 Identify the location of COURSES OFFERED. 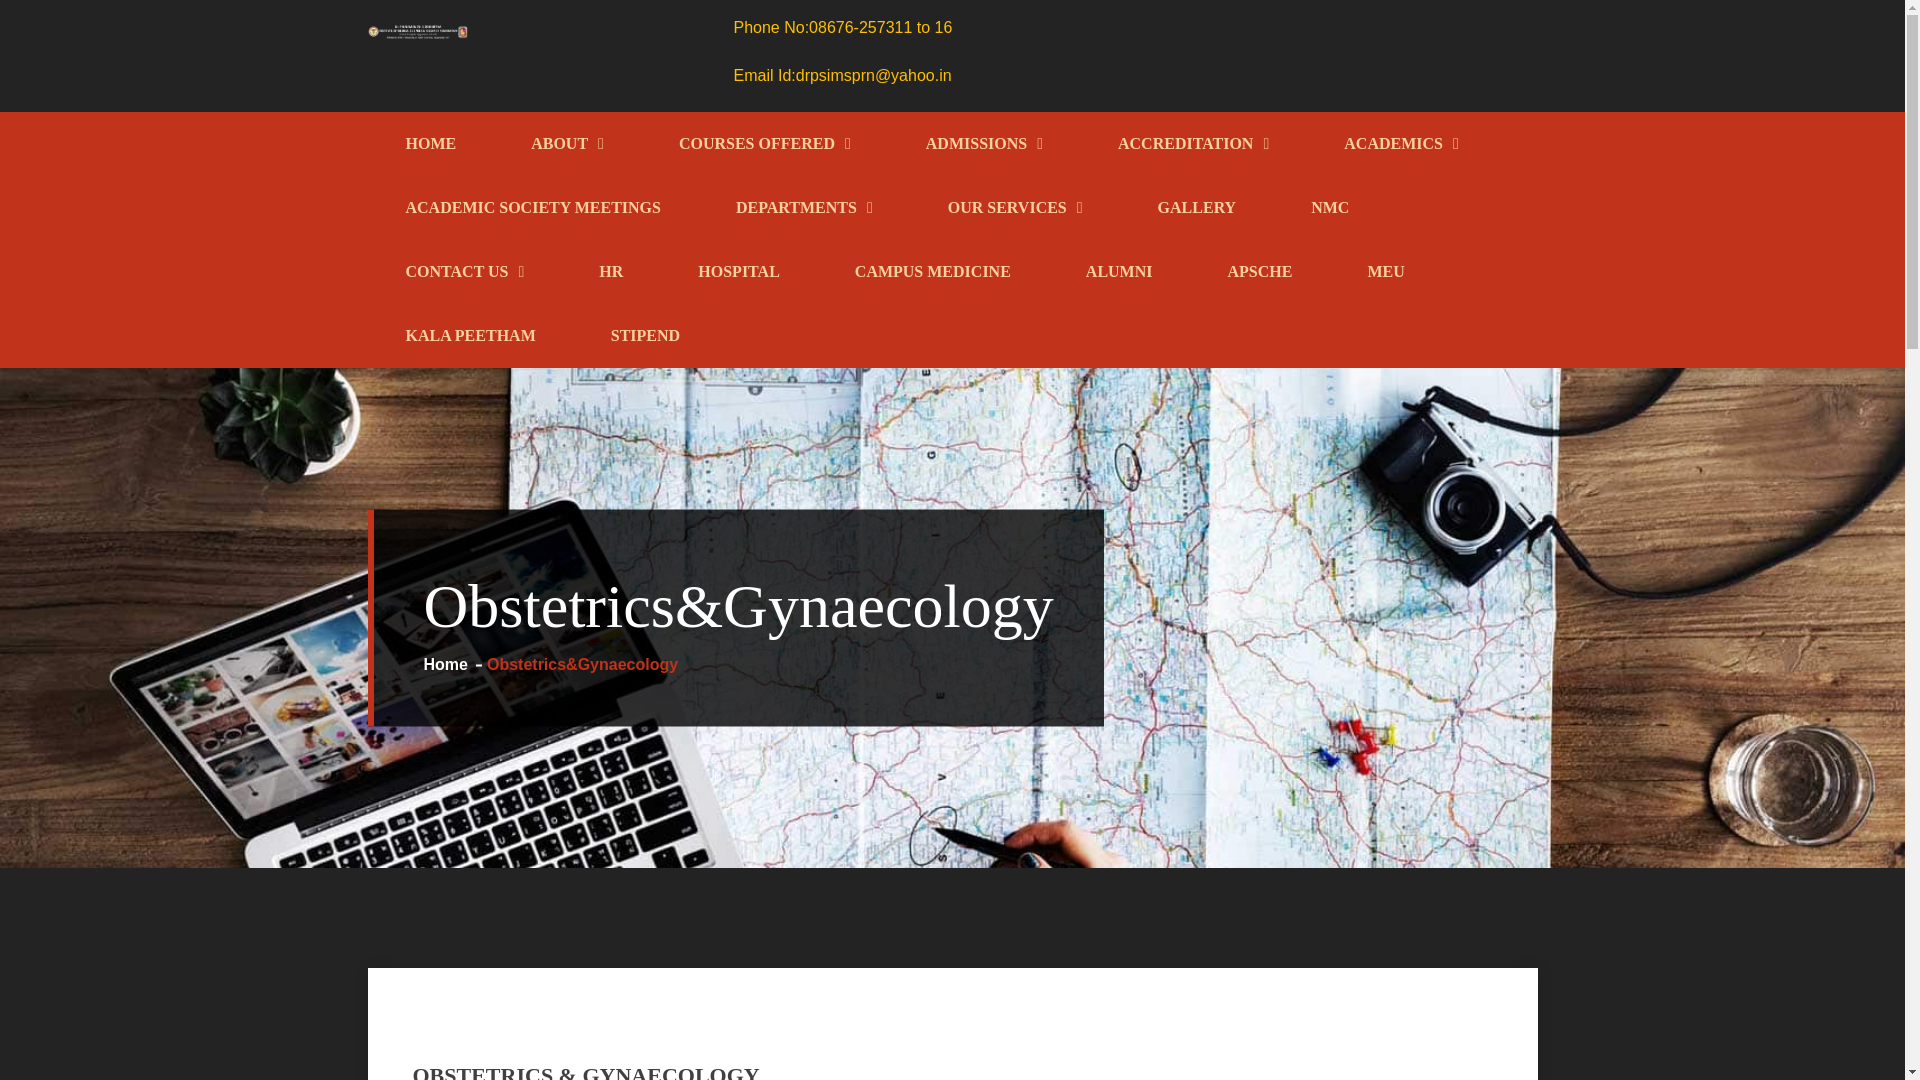
(764, 144).